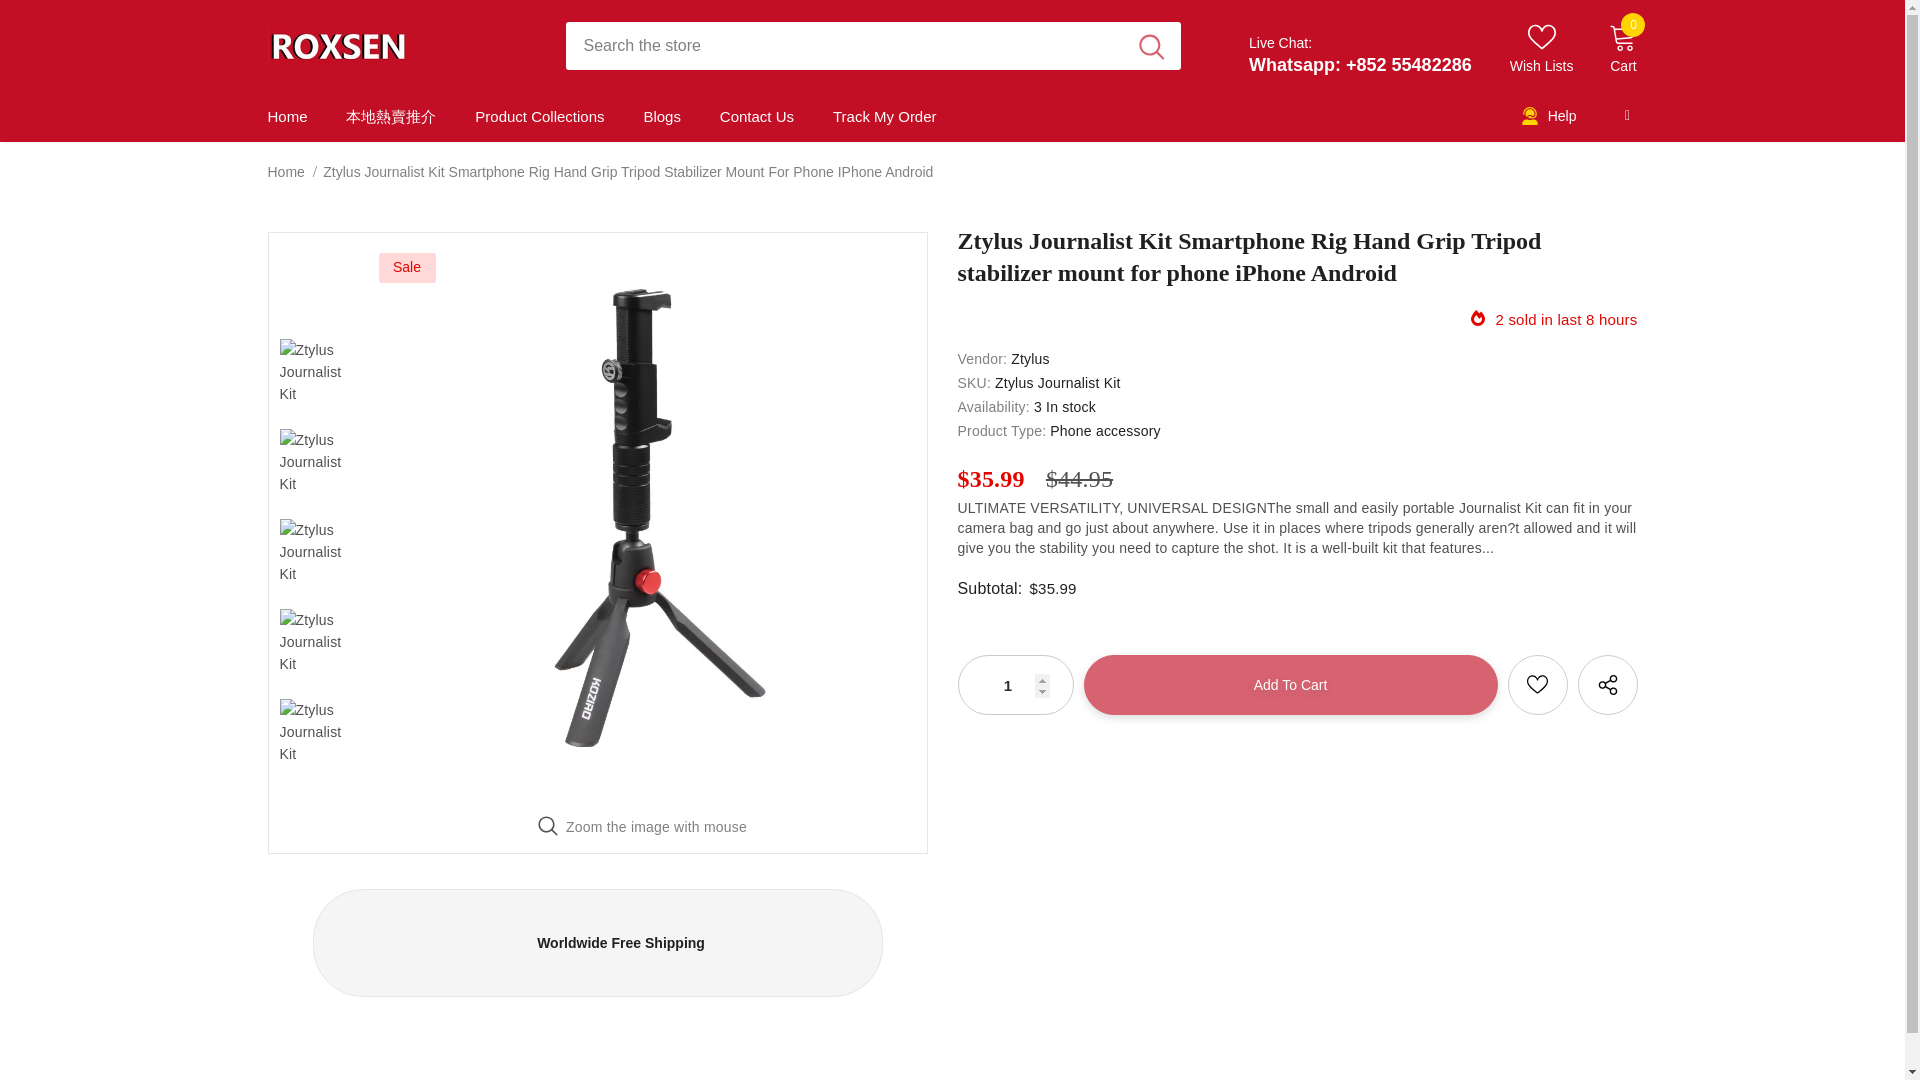  What do you see at coordinates (1542, 48) in the screenshot?
I see `Wish Lists` at bounding box center [1542, 48].